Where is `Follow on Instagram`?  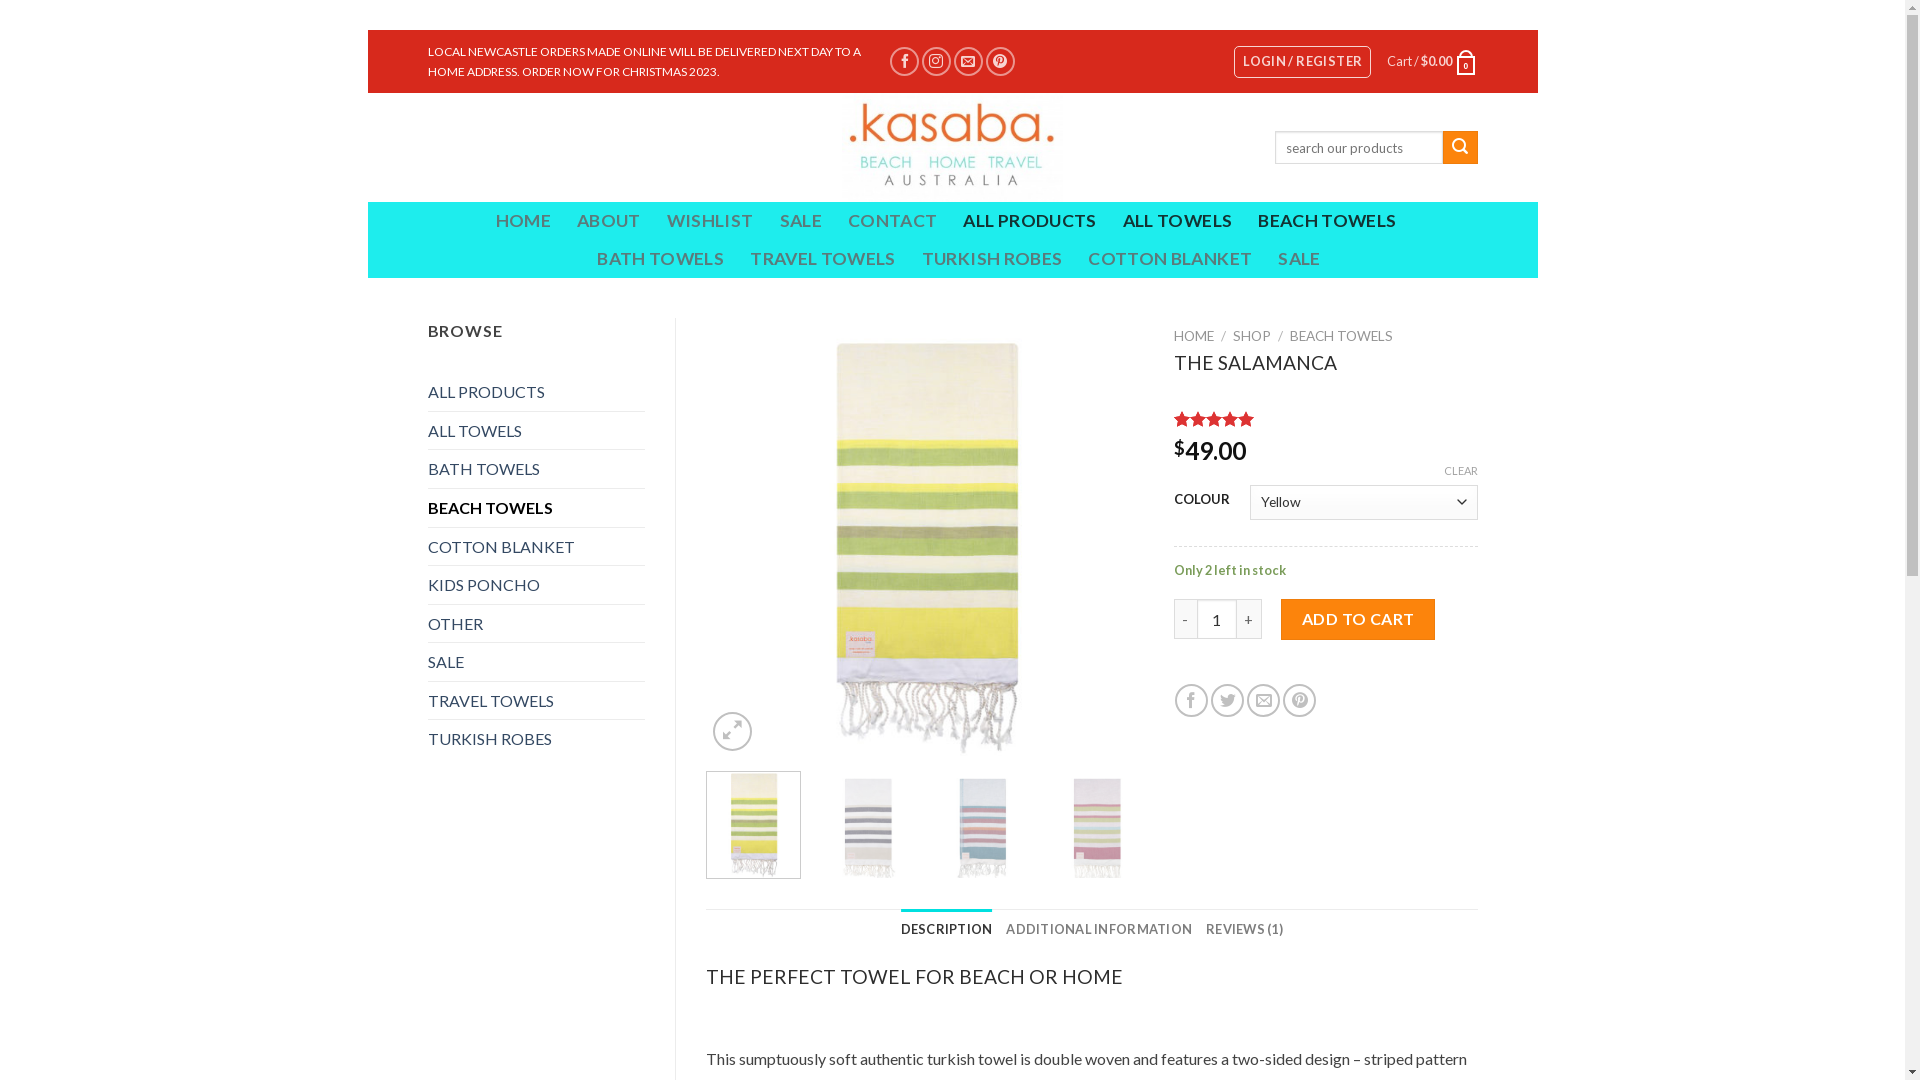 Follow on Instagram is located at coordinates (936, 62).